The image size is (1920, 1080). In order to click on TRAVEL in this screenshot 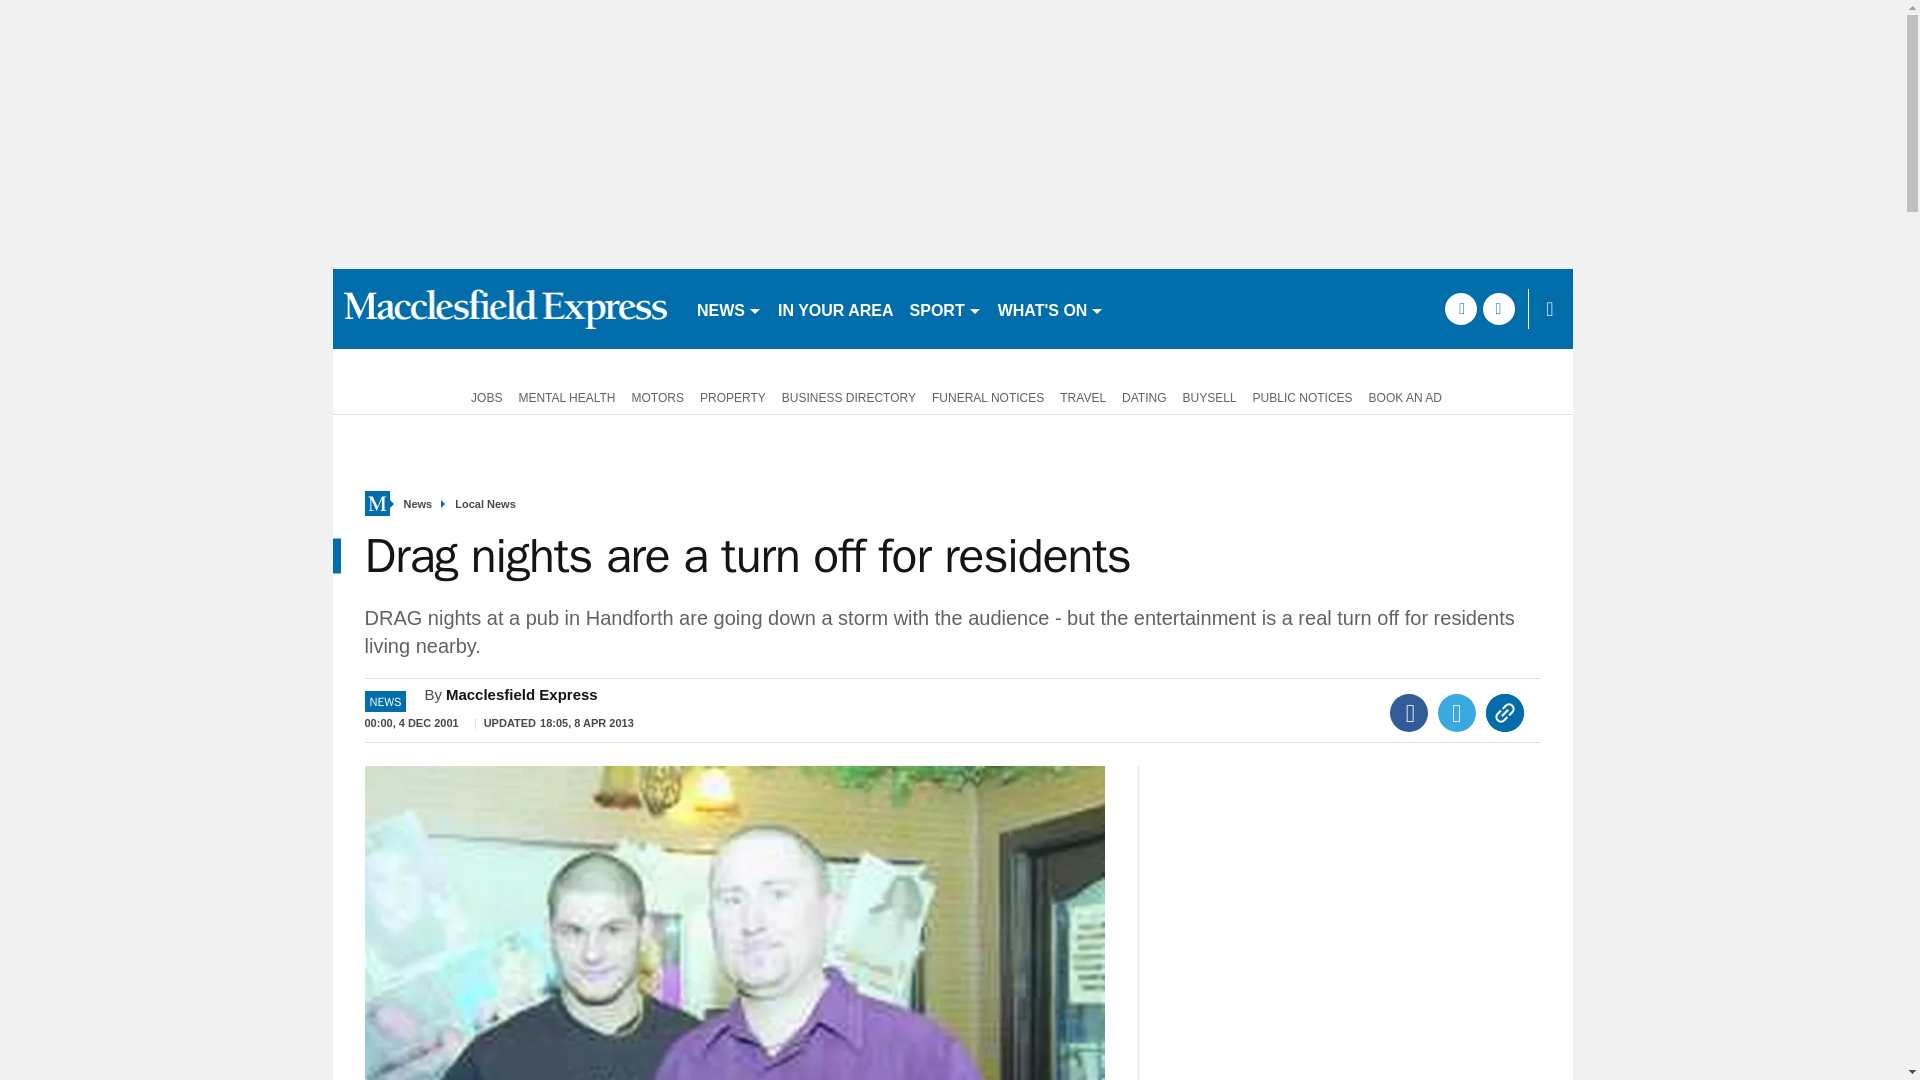, I will do `click(1082, 396)`.